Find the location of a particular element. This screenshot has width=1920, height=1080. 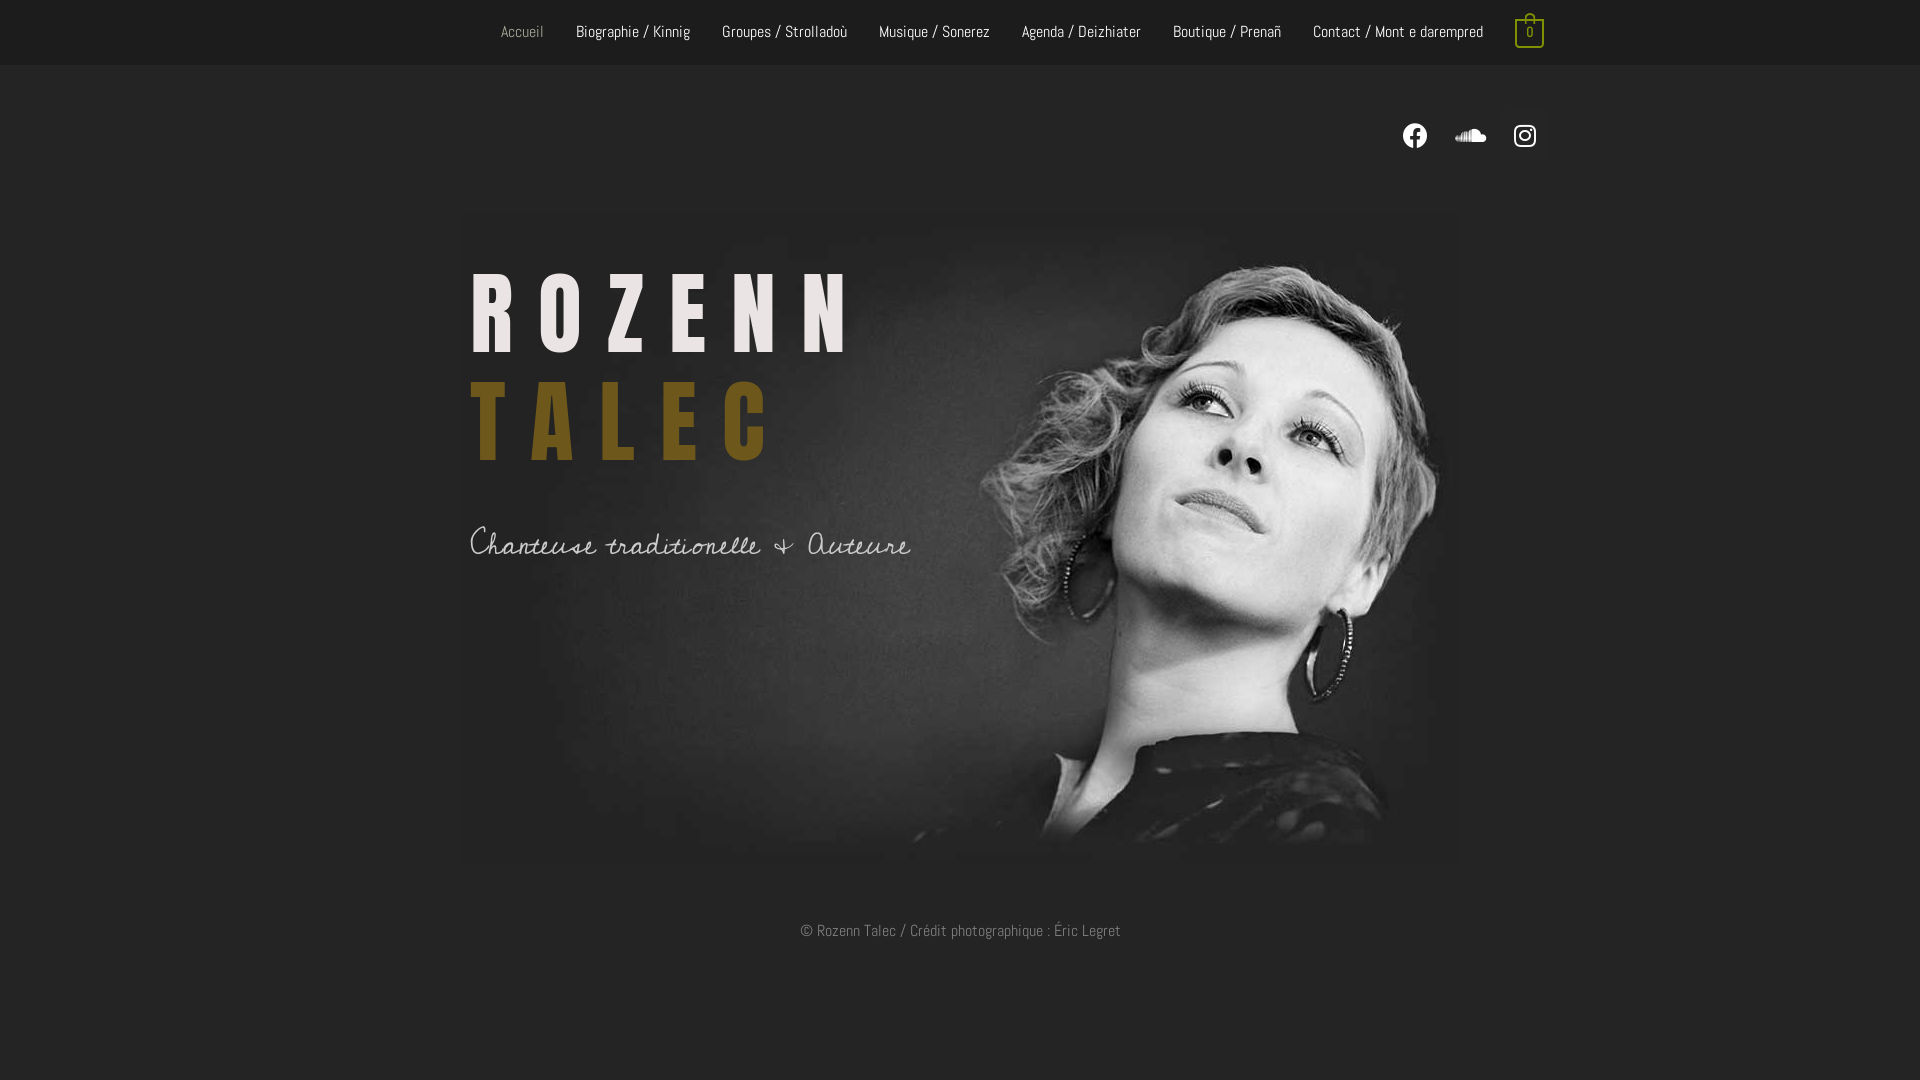

Musique / Sonerez is located at coordinates (934, 32).